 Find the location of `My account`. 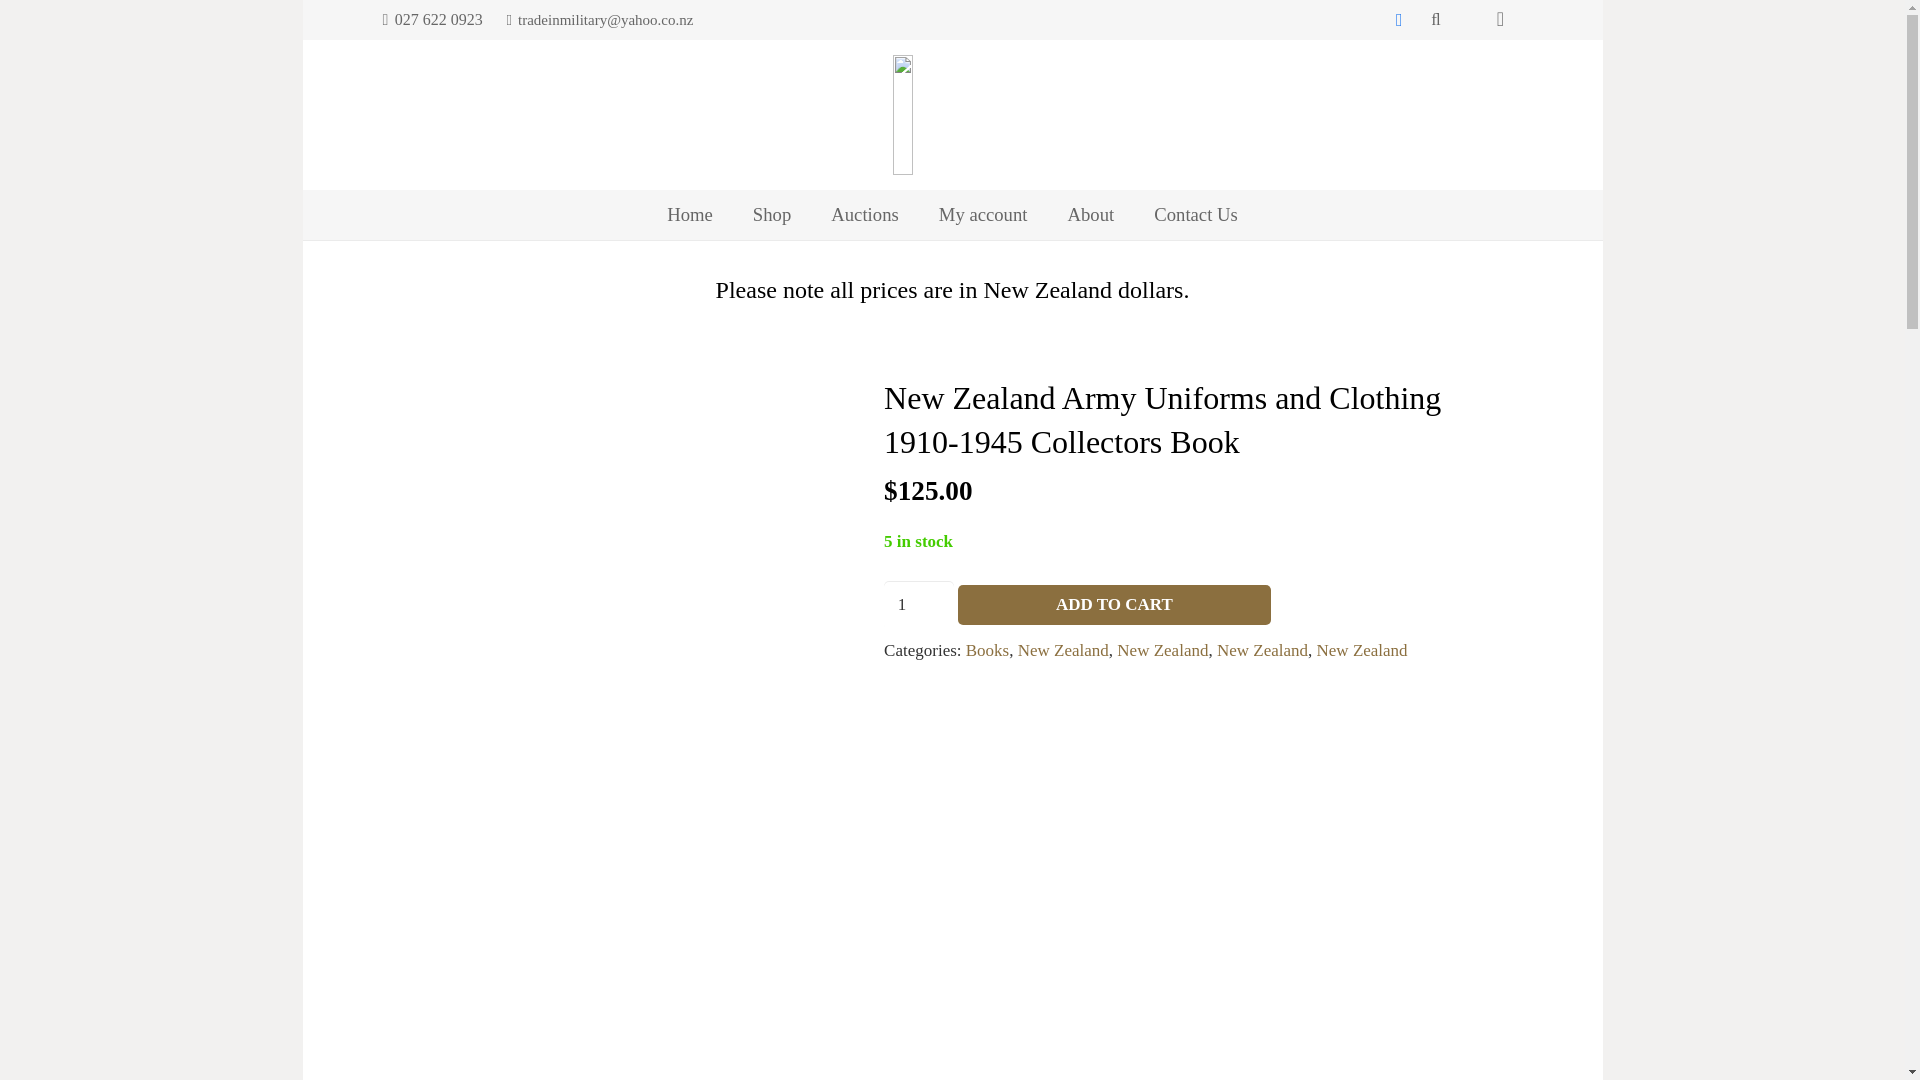

My account is located at coordinates (984, 214).